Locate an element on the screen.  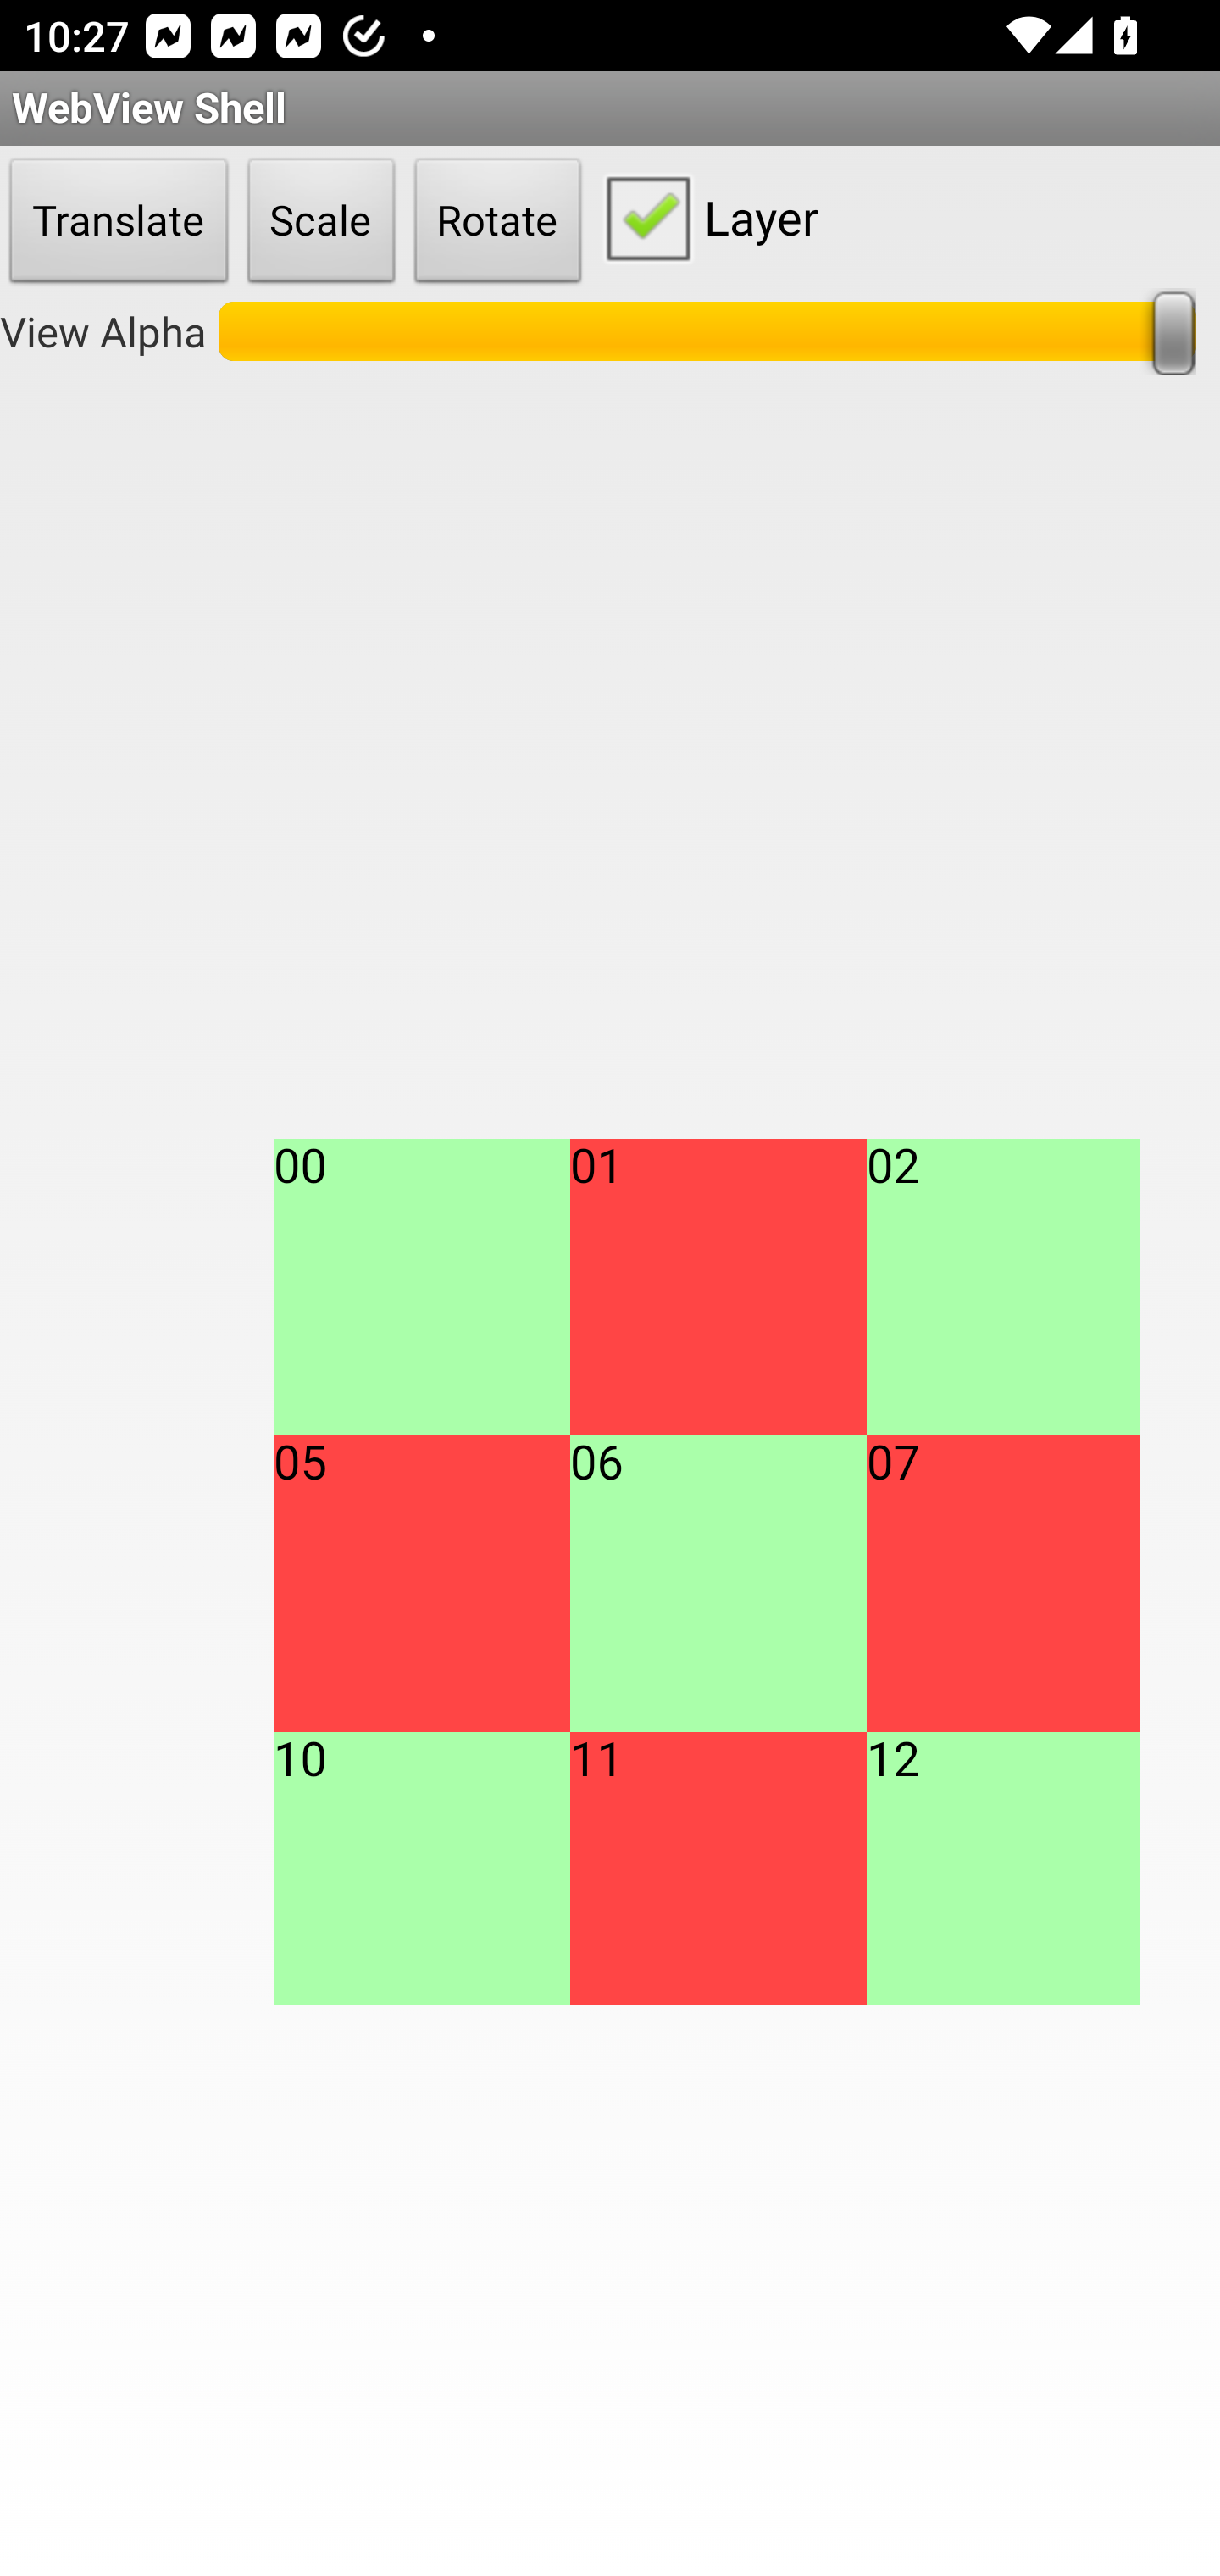
Rotate is located at coordinates (498, 222).